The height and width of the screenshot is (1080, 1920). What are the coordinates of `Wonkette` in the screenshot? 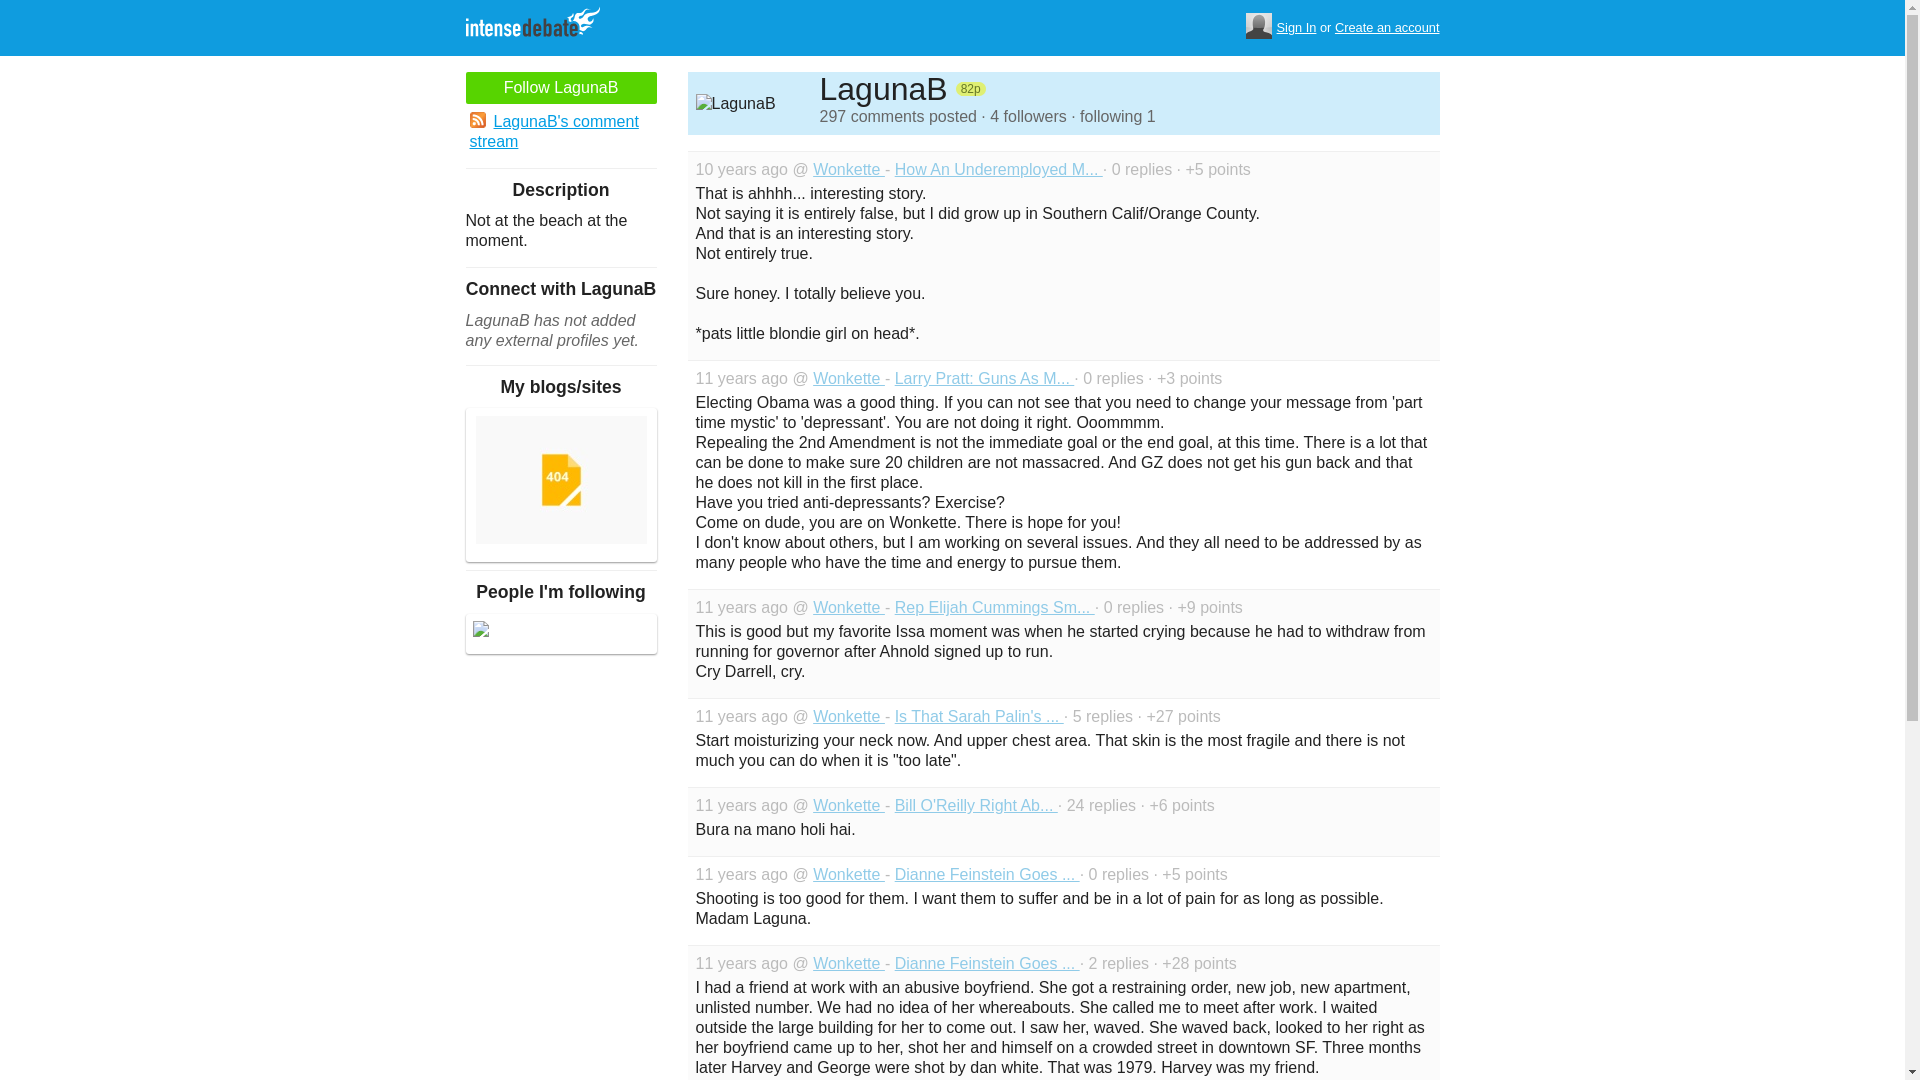 It's located at (848, 169).